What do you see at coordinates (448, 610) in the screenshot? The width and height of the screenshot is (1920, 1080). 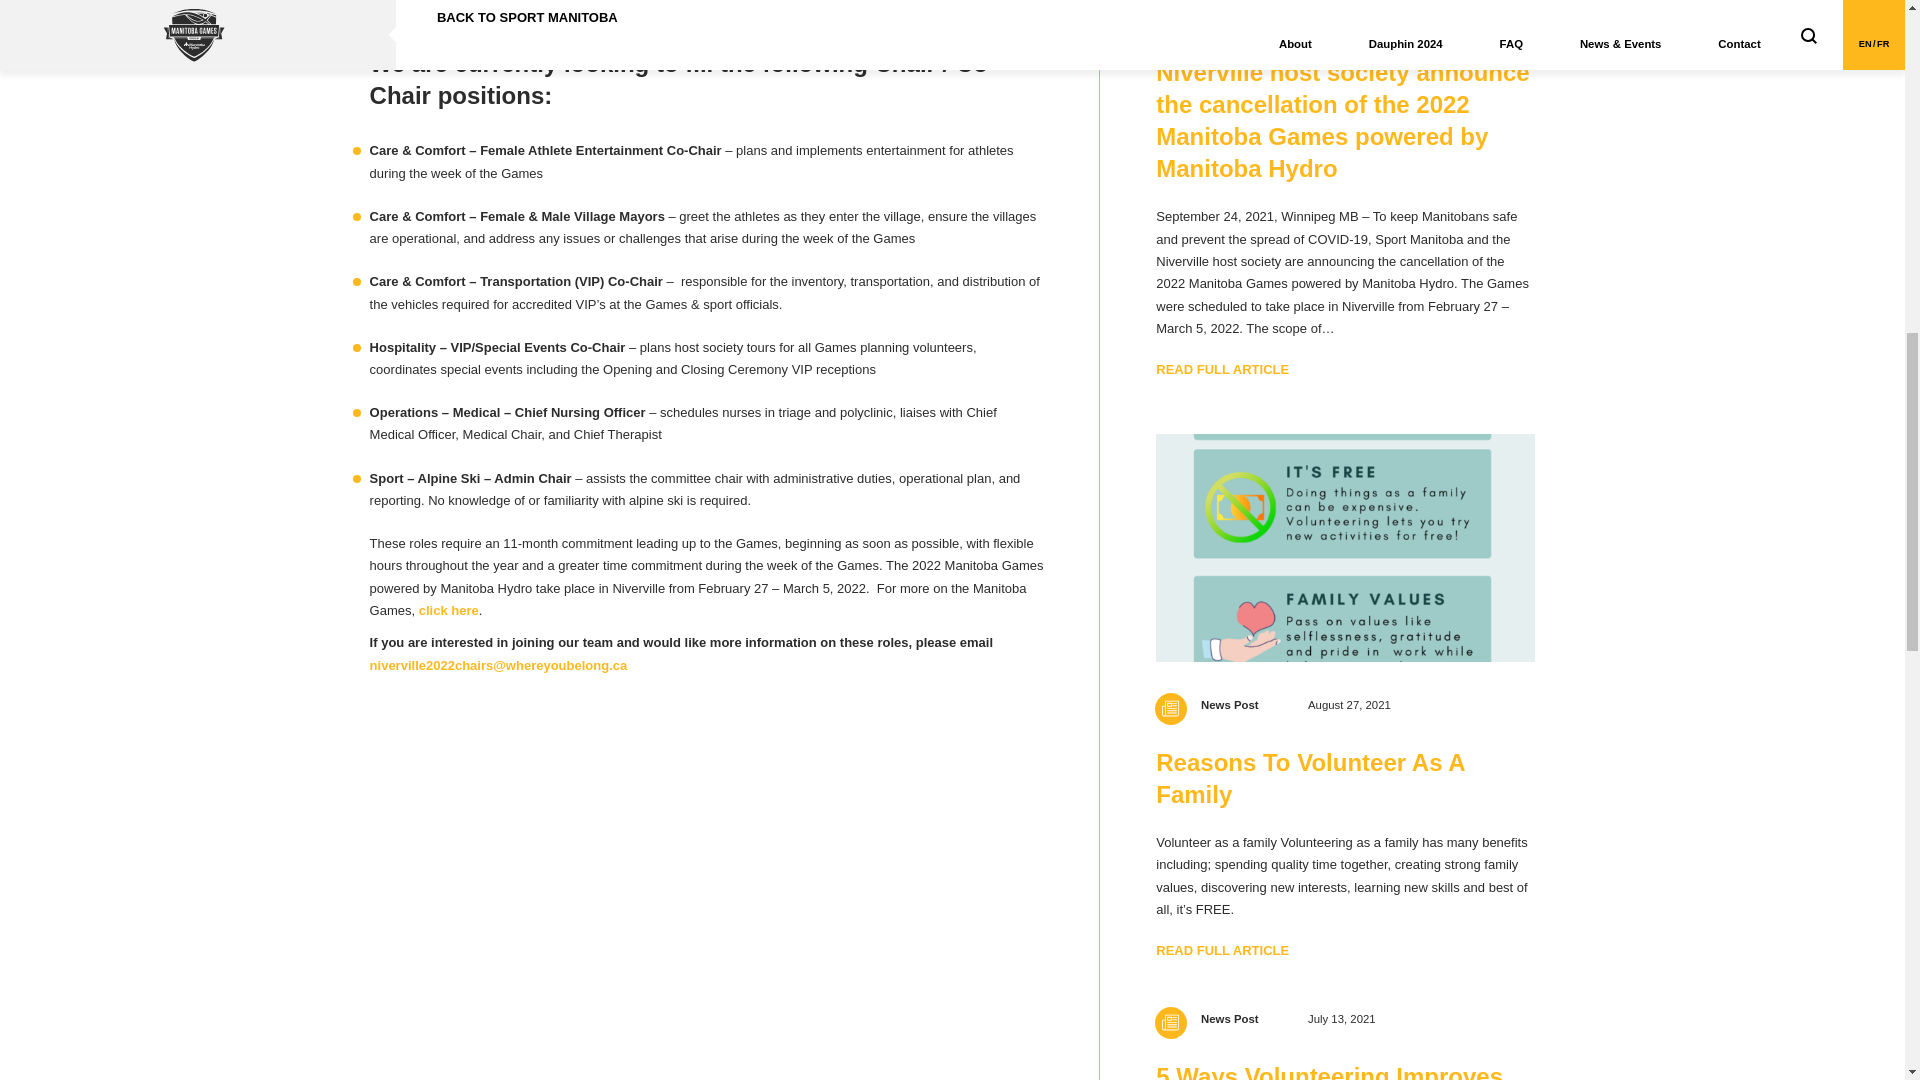 I see `click here` at bounding box center [448, 610].